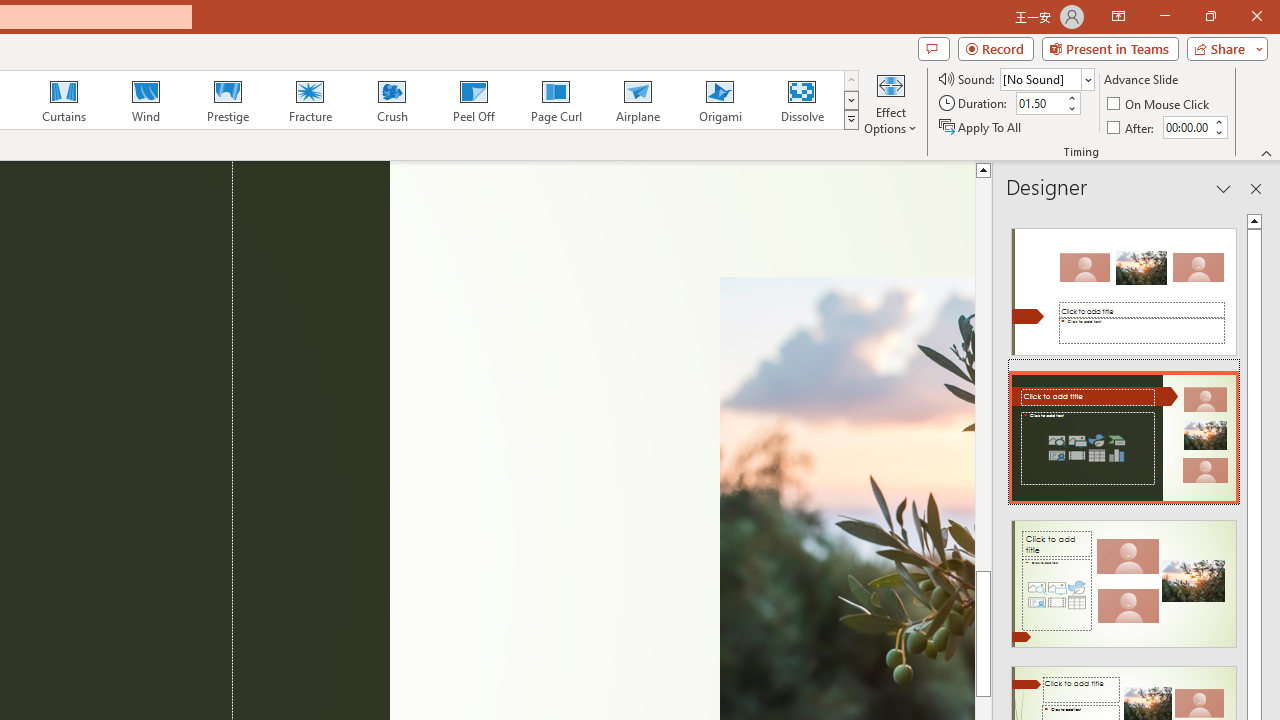 Image resolution: width=1280 pixels, height=720 pixels. Describe the element at coordinates (981, 126) in the screenshot. I see `Apply To All` at that location.